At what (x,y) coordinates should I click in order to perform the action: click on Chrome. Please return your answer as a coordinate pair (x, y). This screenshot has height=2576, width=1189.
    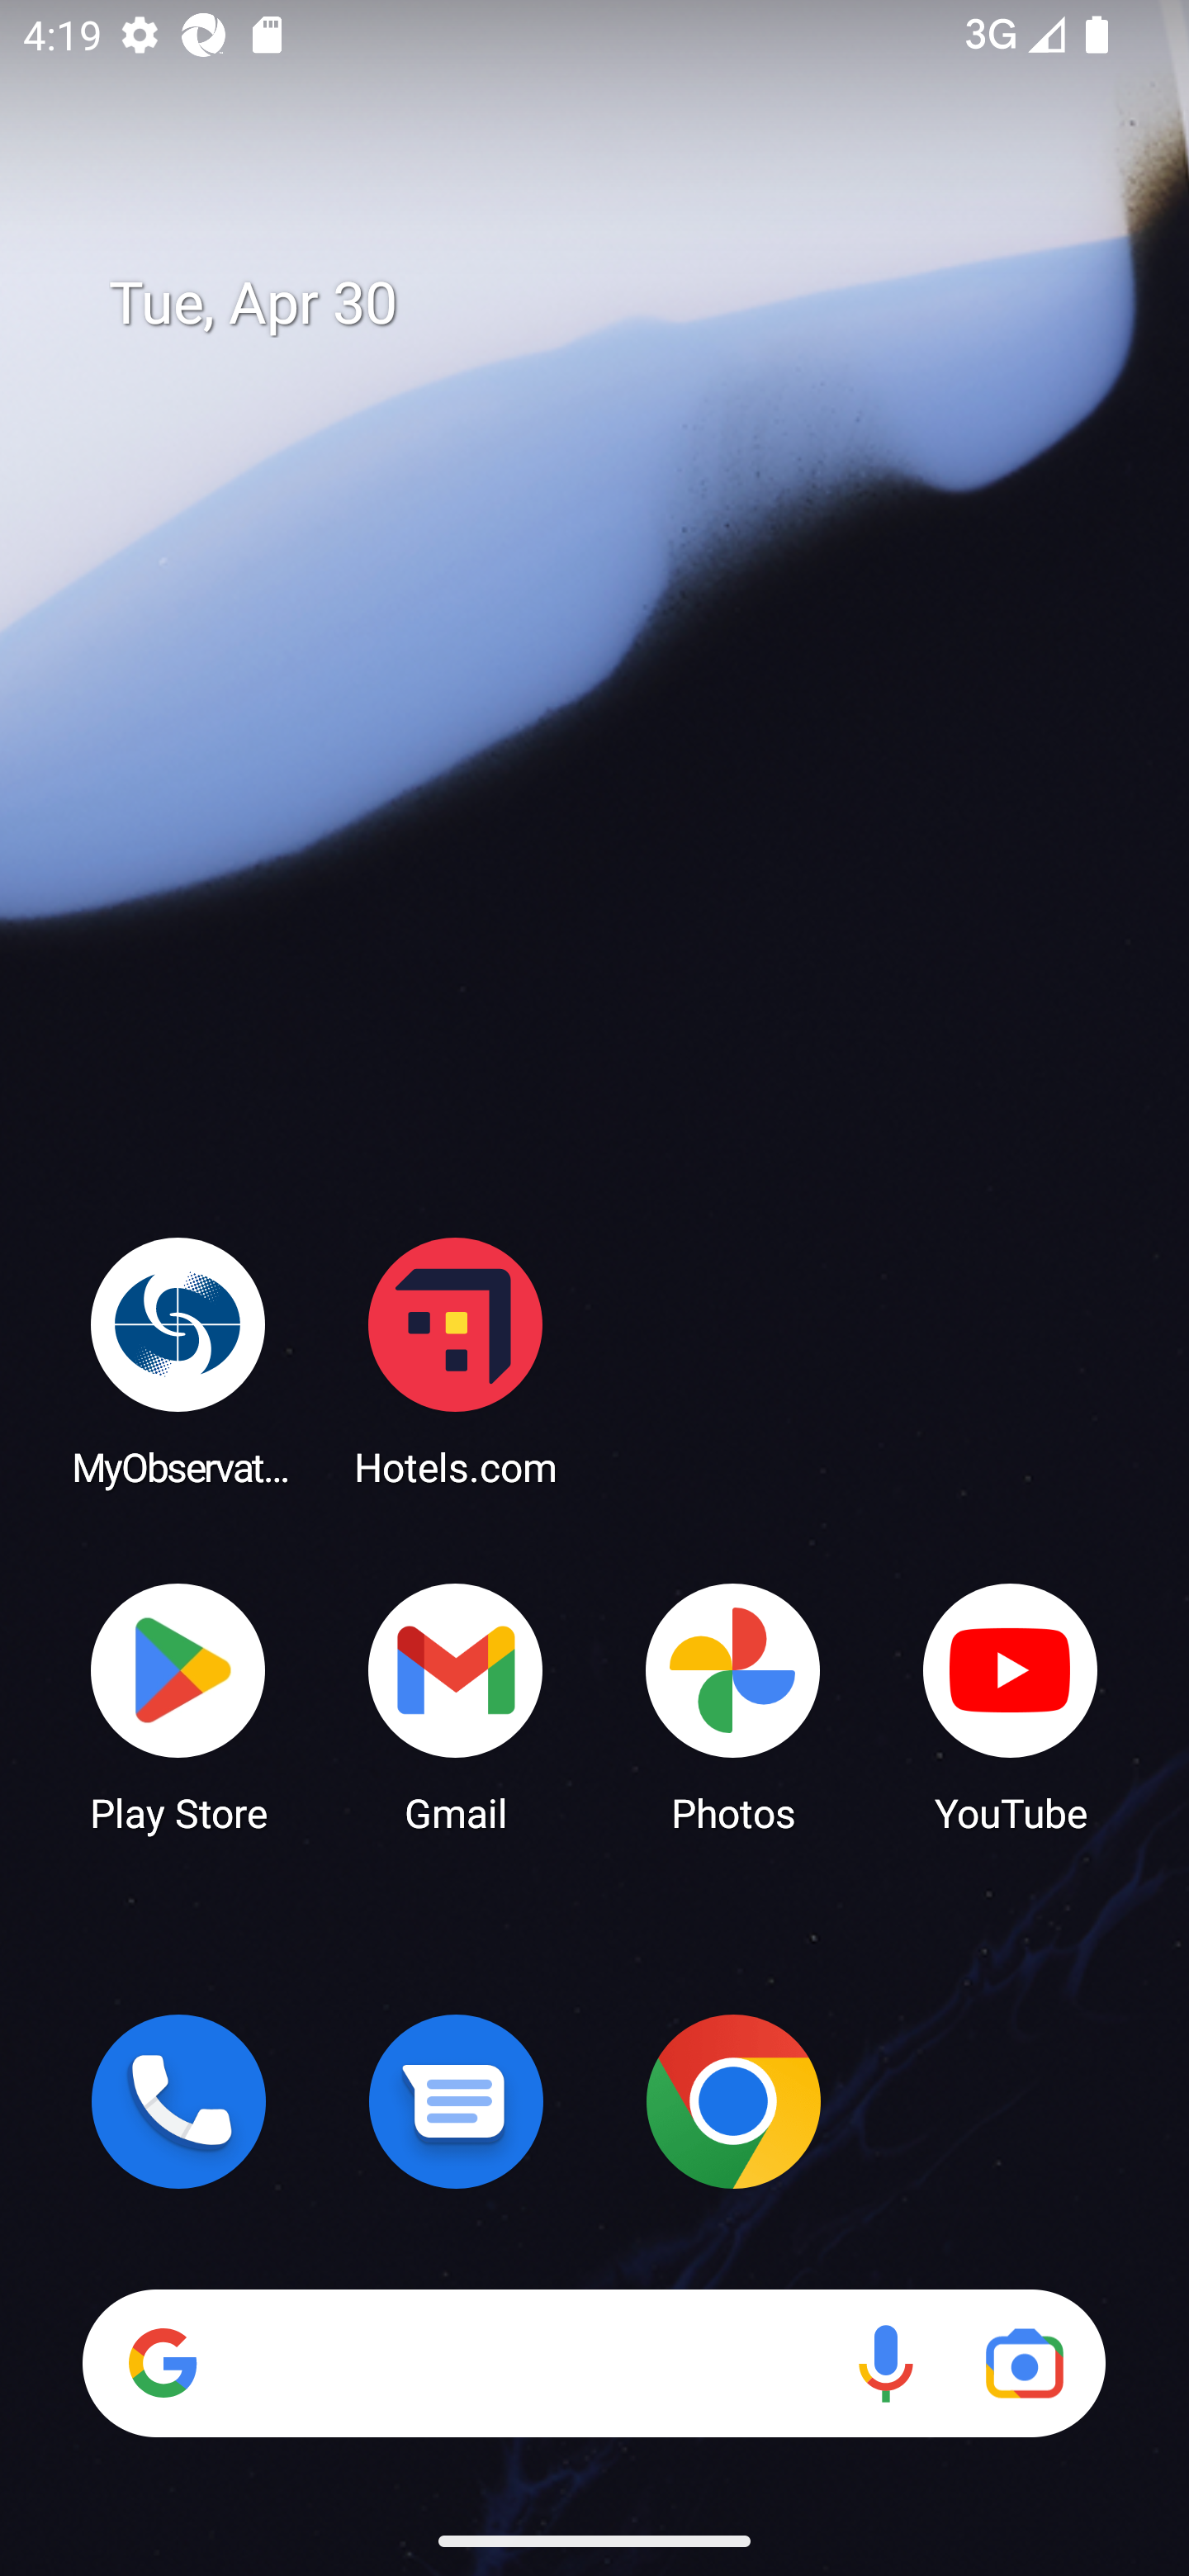
    Looking at the image, I should click on (733, 2101).